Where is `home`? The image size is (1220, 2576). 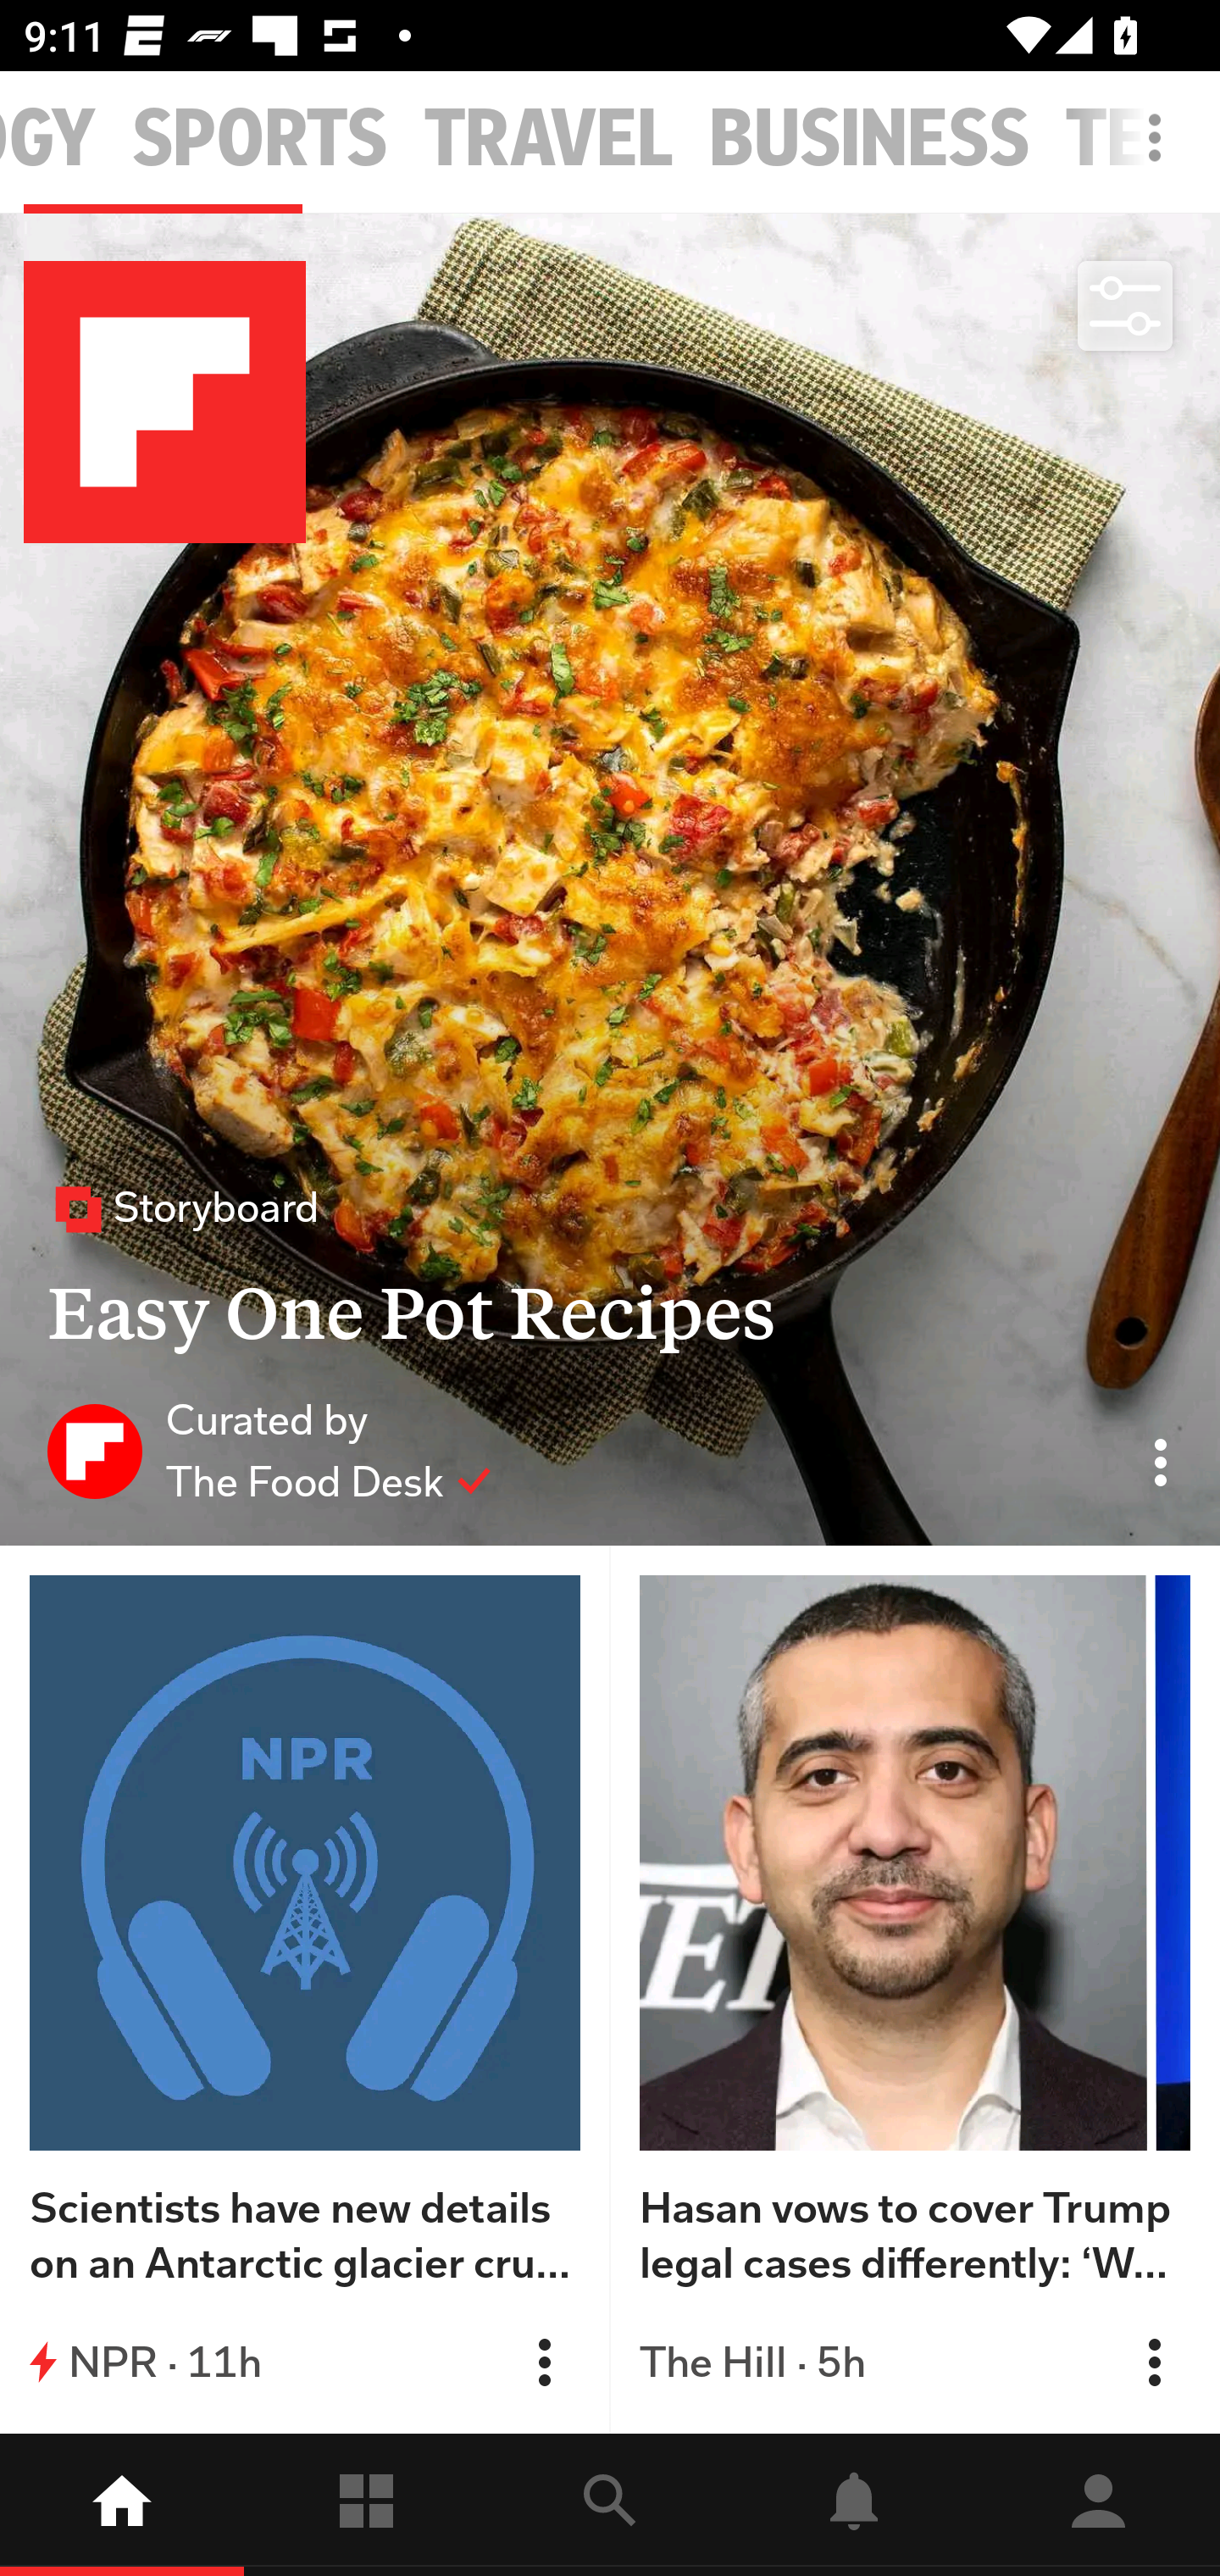 home is located at coordinates (122, 2505).